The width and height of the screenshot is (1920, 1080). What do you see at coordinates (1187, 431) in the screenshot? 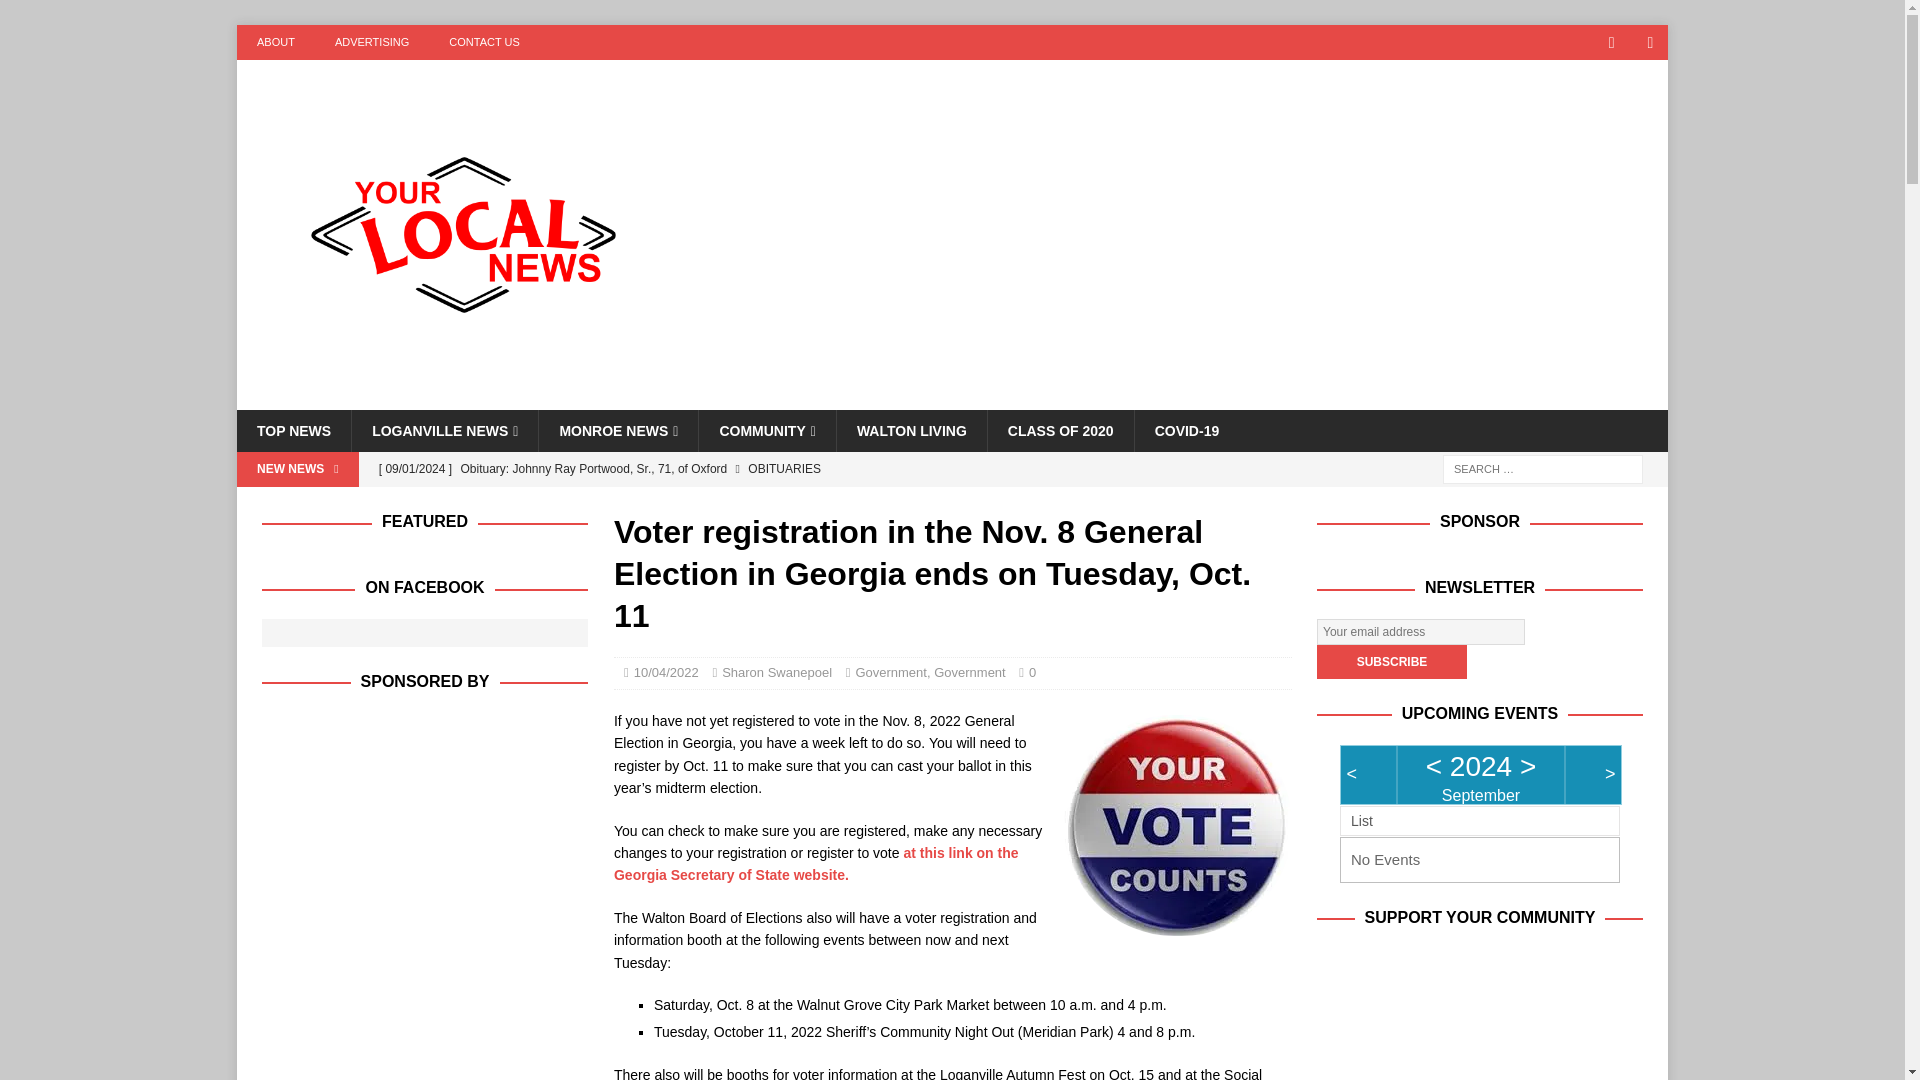
I see `COVID-19` at bounding box center [1187, 431].